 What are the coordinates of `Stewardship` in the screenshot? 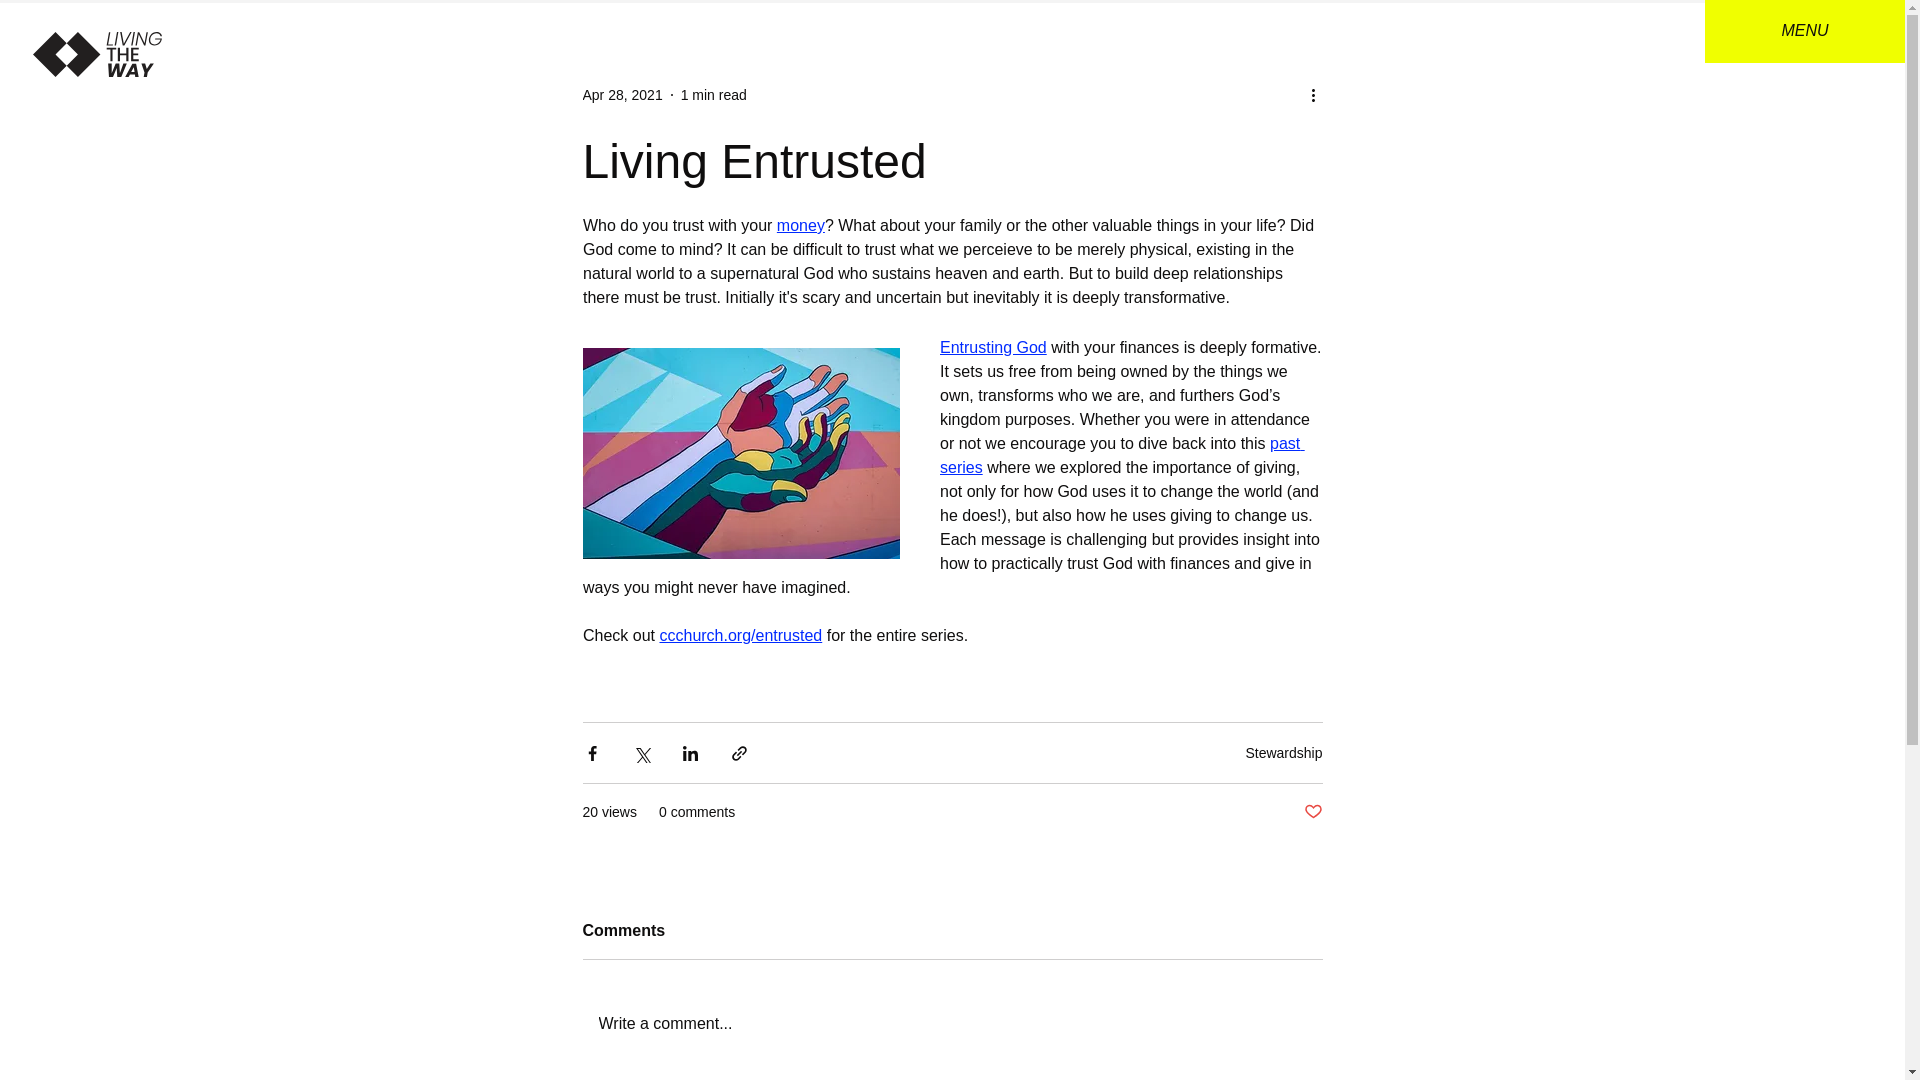 It's located at (1283, 752).